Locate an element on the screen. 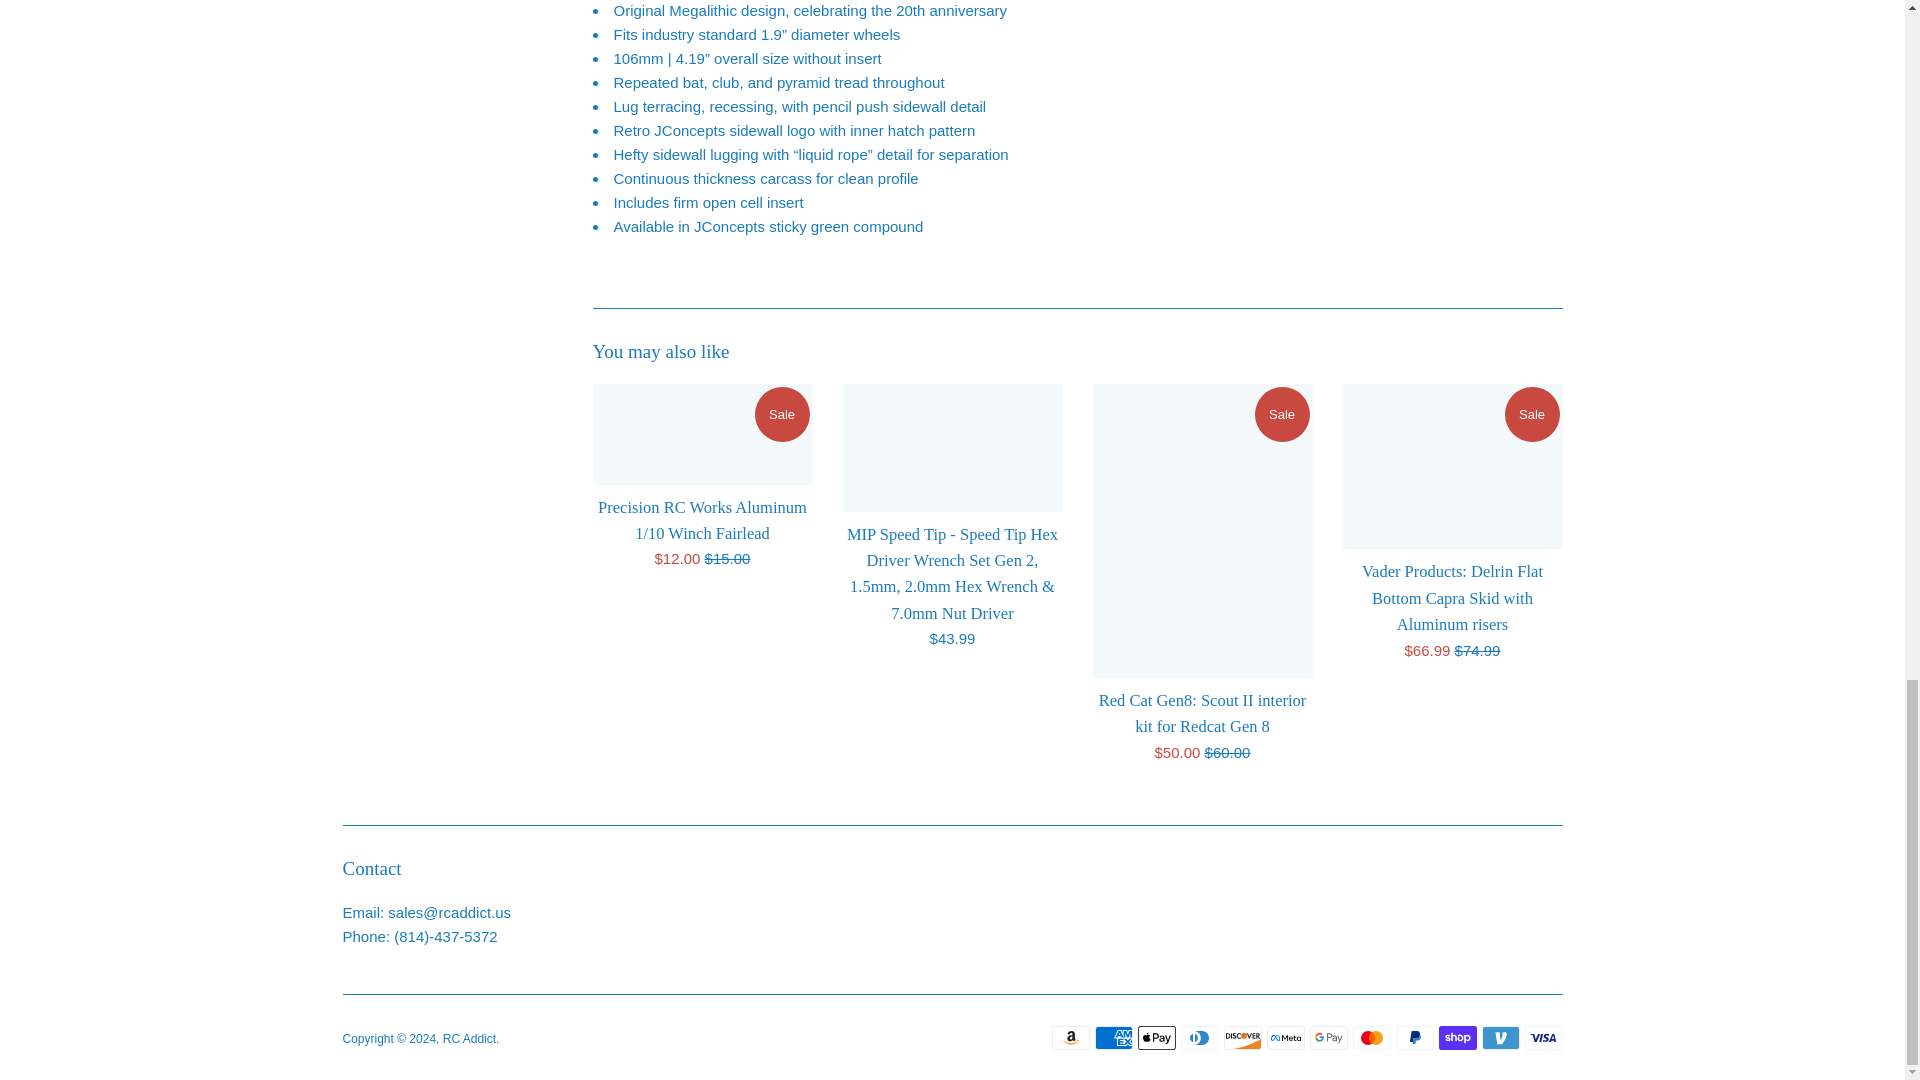  Venmo is located at coordinates (1501, 1038).